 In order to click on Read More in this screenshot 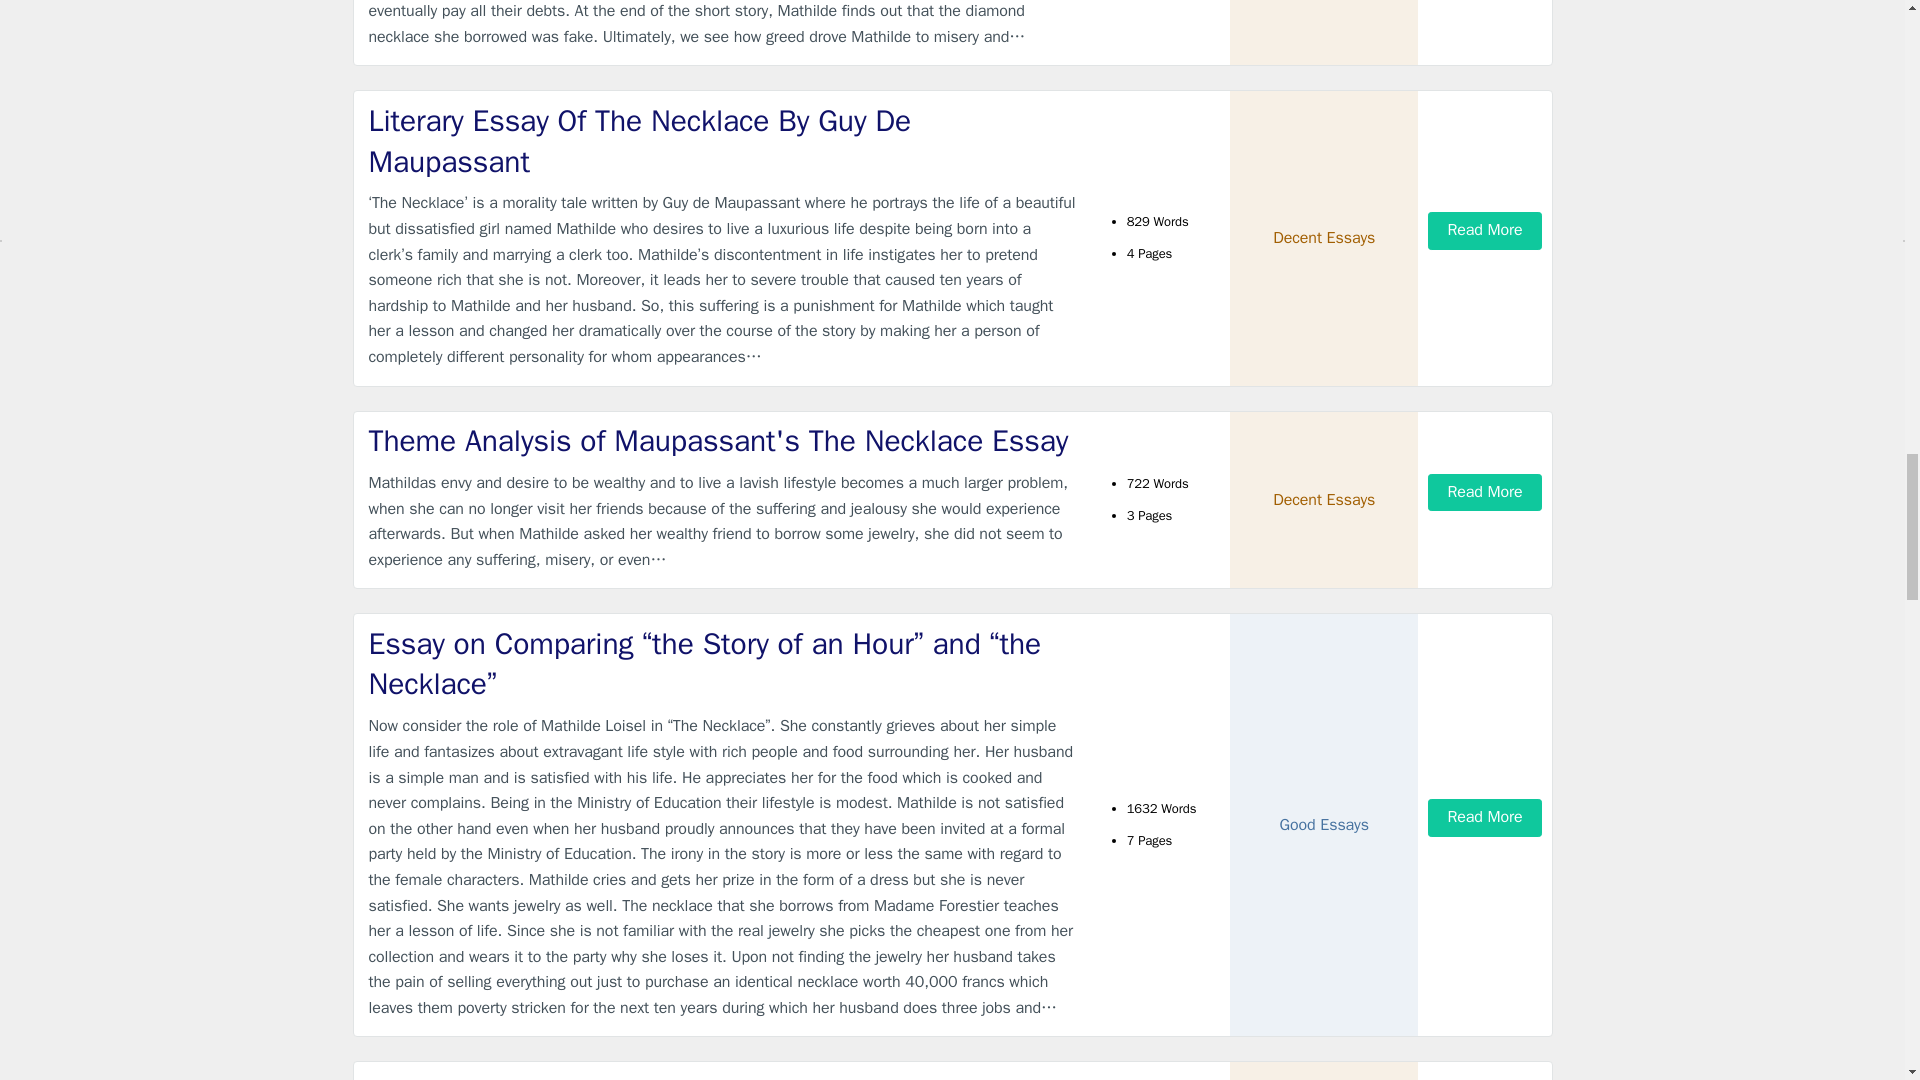, I will do `click(1484, 492)`.